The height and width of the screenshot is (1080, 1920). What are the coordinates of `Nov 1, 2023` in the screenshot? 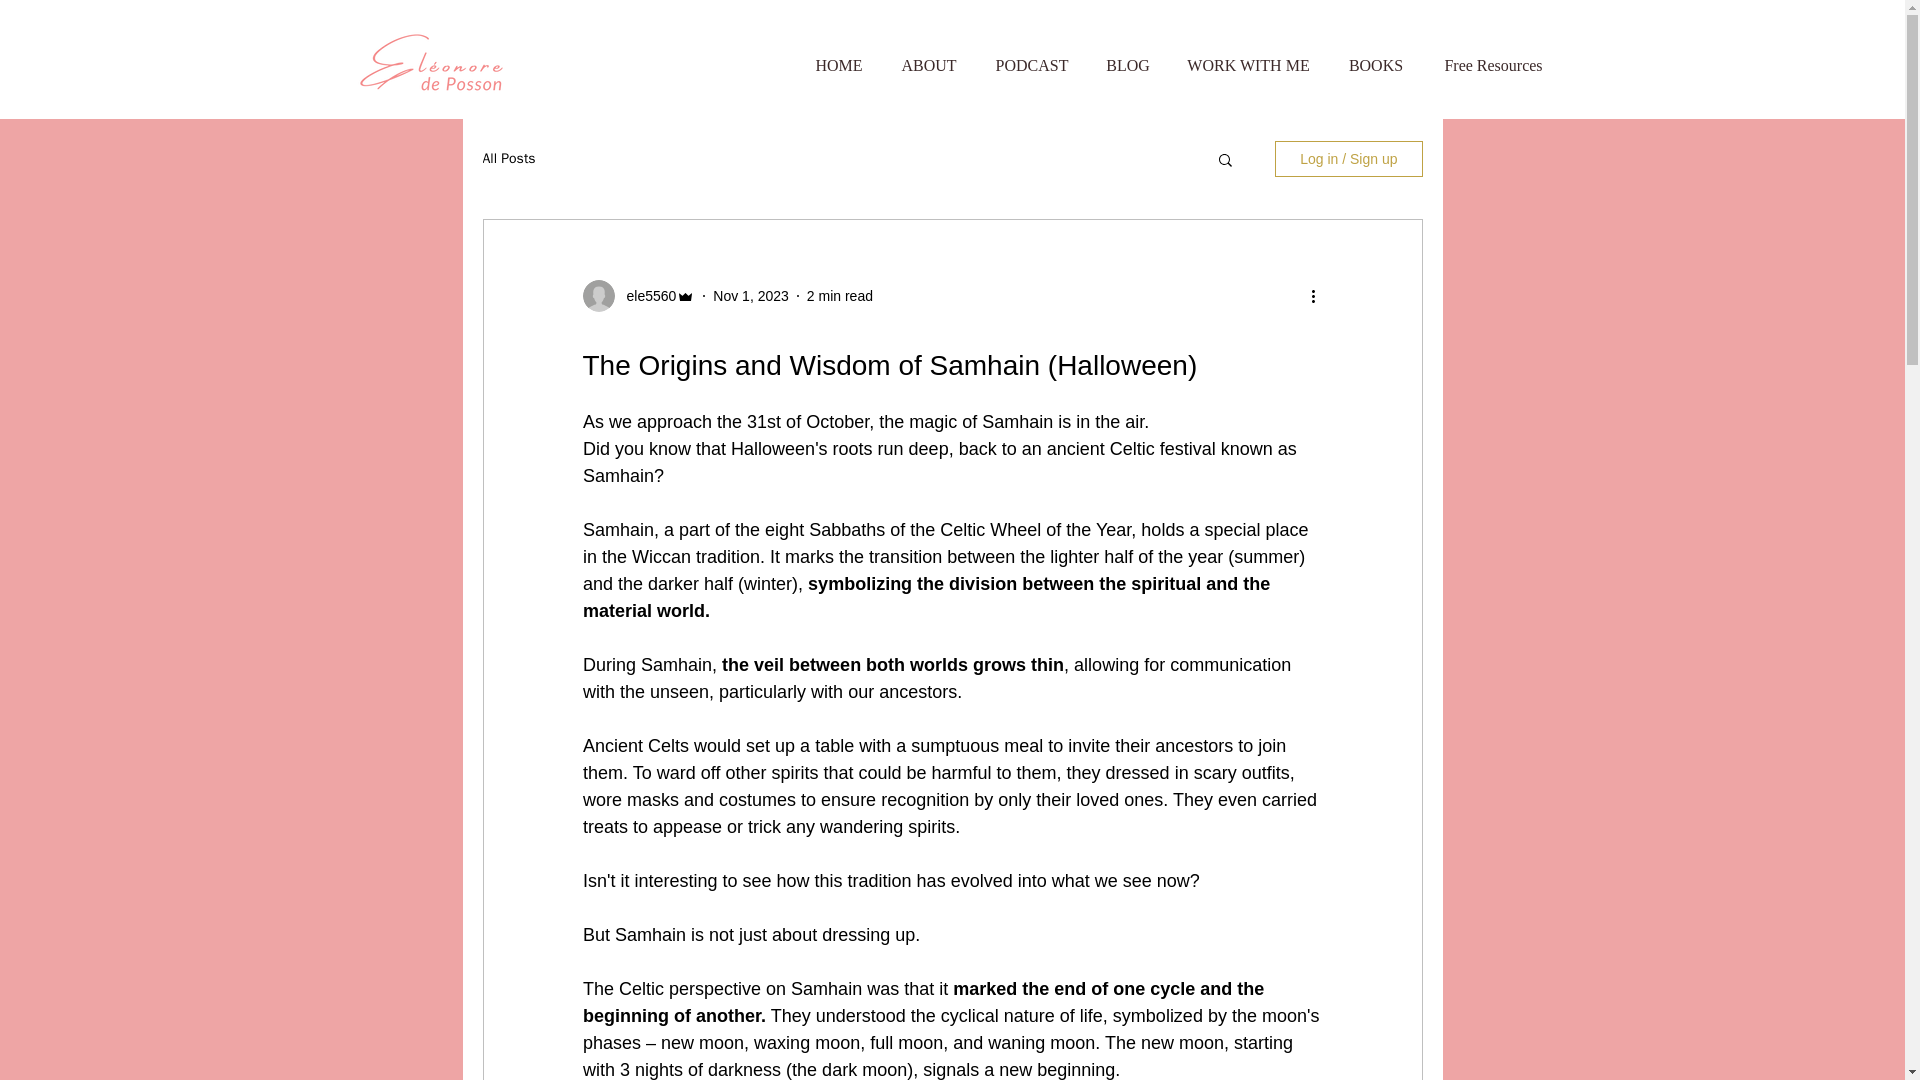 It's located at (750, 296).